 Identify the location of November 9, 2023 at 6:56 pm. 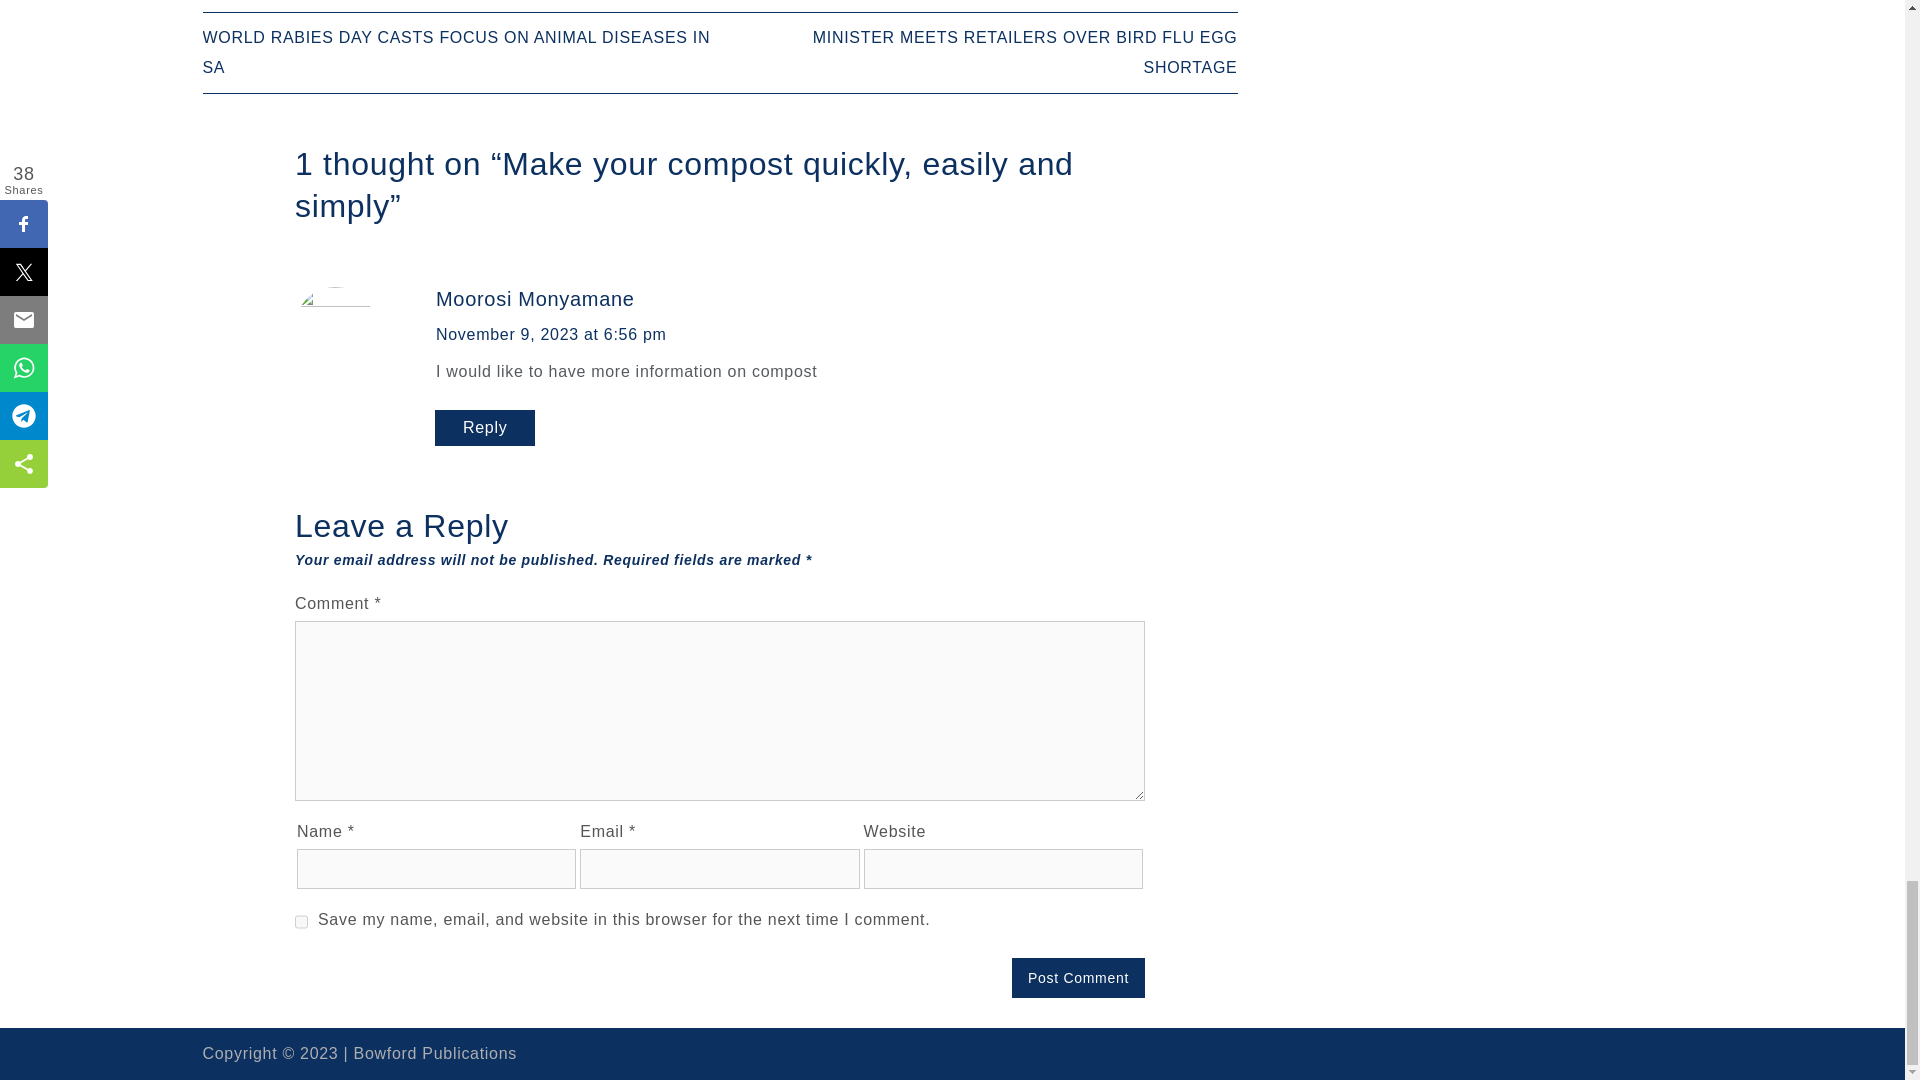
(550, 334).